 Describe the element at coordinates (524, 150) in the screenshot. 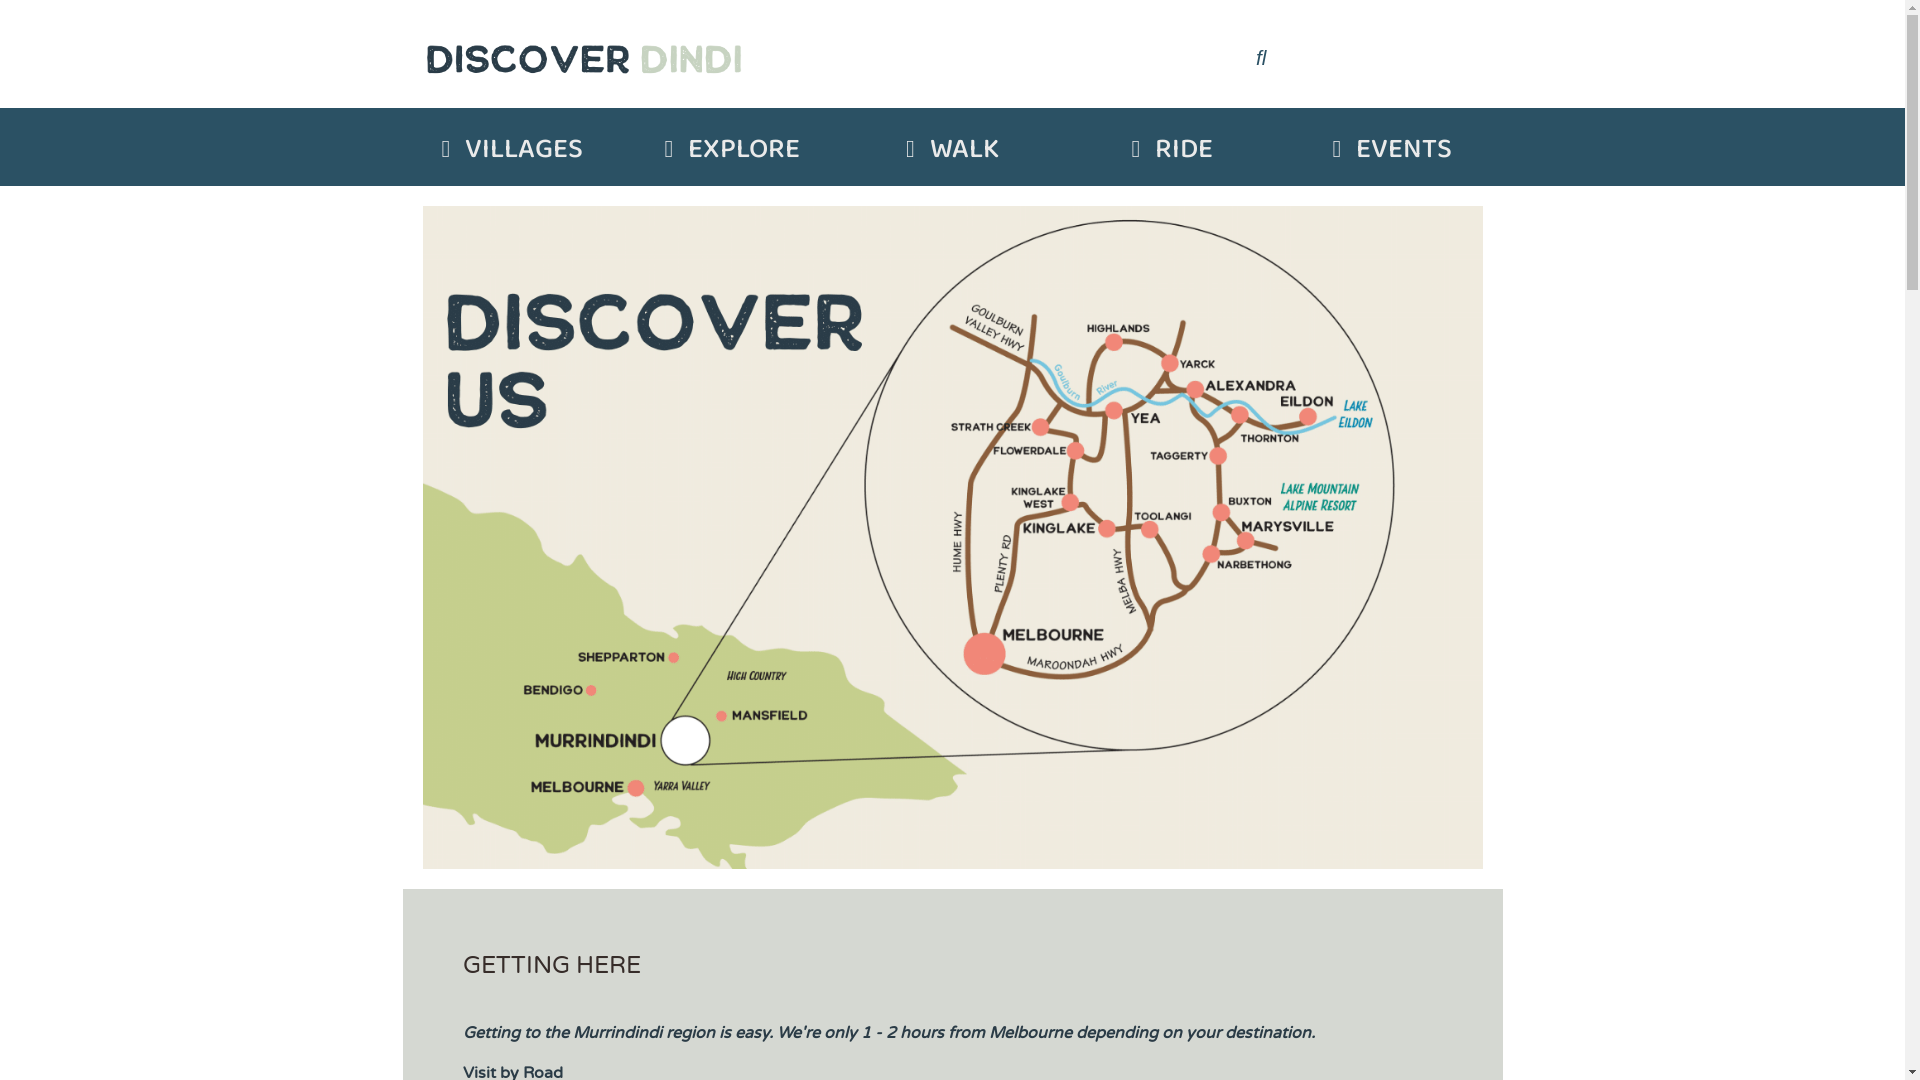

I see `VILLAGES` at that location.